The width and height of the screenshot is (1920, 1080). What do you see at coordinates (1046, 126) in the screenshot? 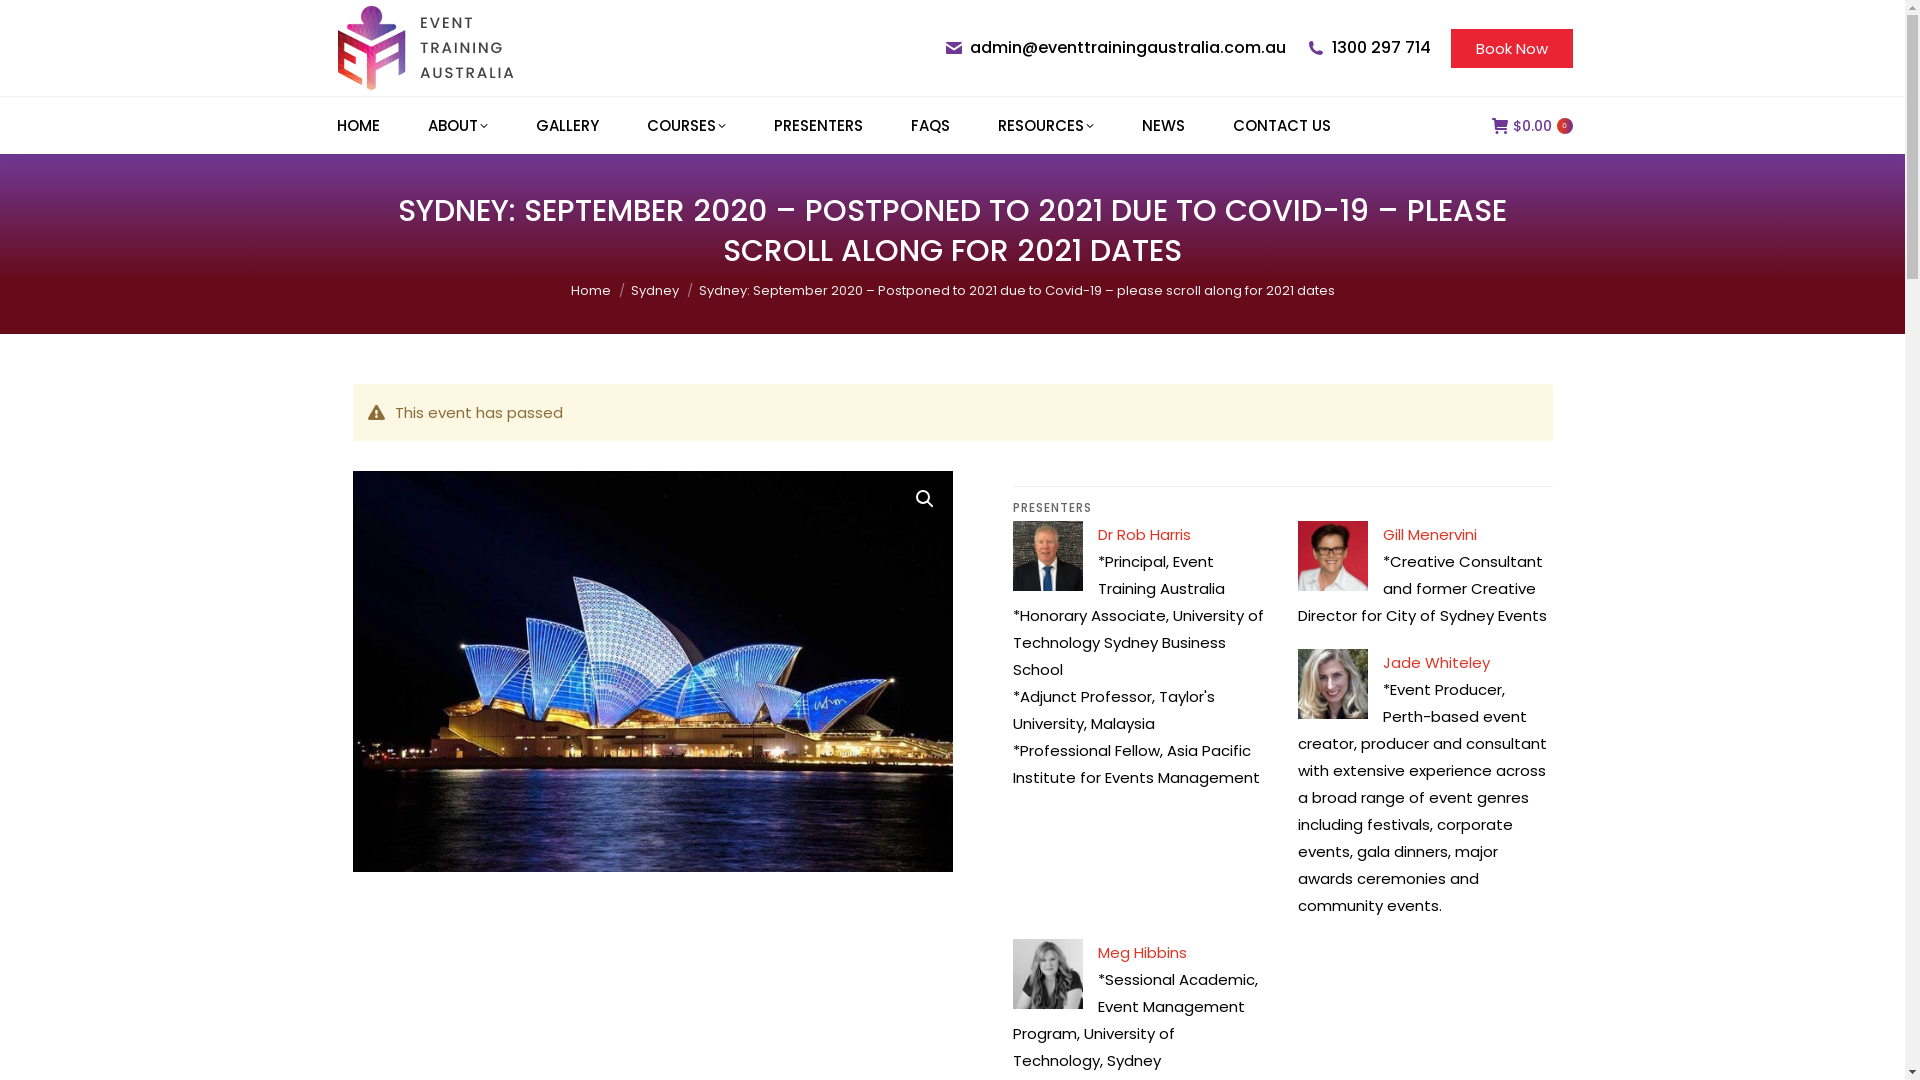
I see `RESOURCES` at bounding box center [1046, 126].